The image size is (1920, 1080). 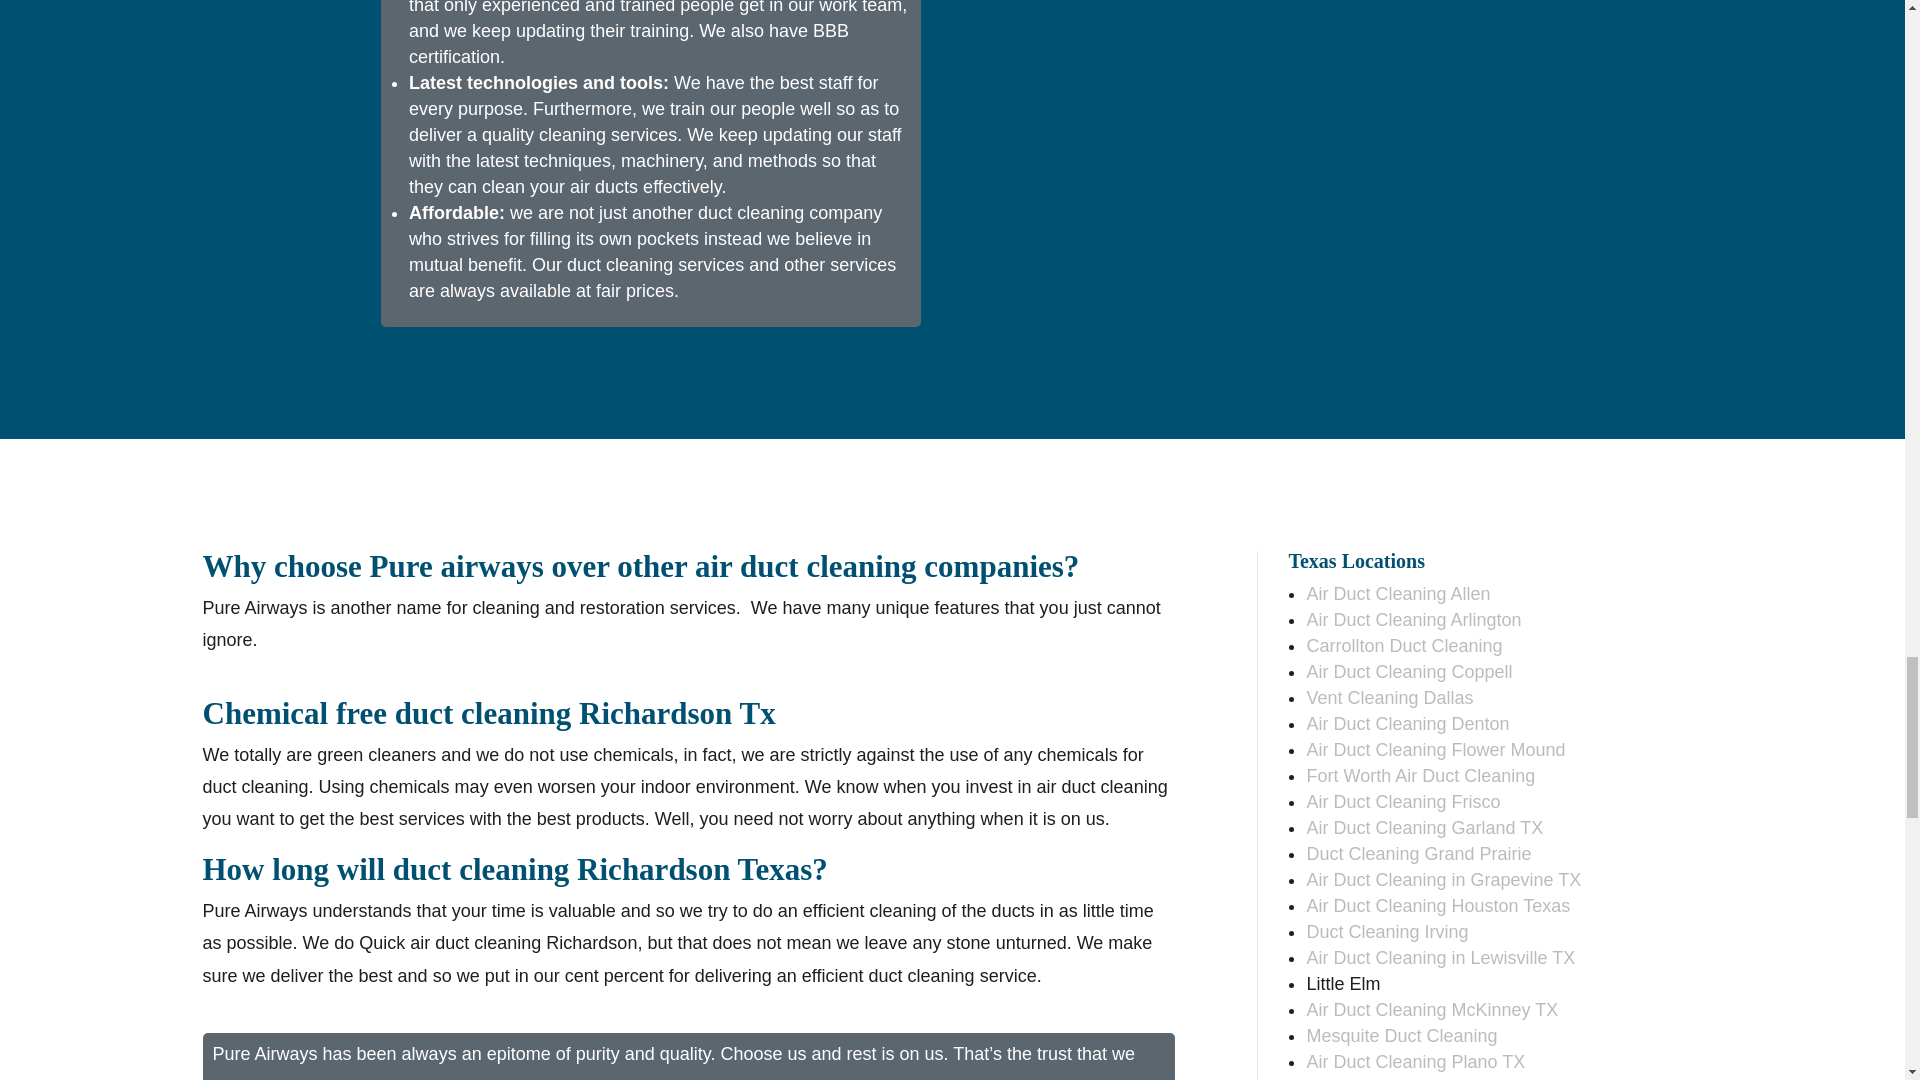 I want to click on Carrollton Duct Cleaning, so click(x=1403, y=646).